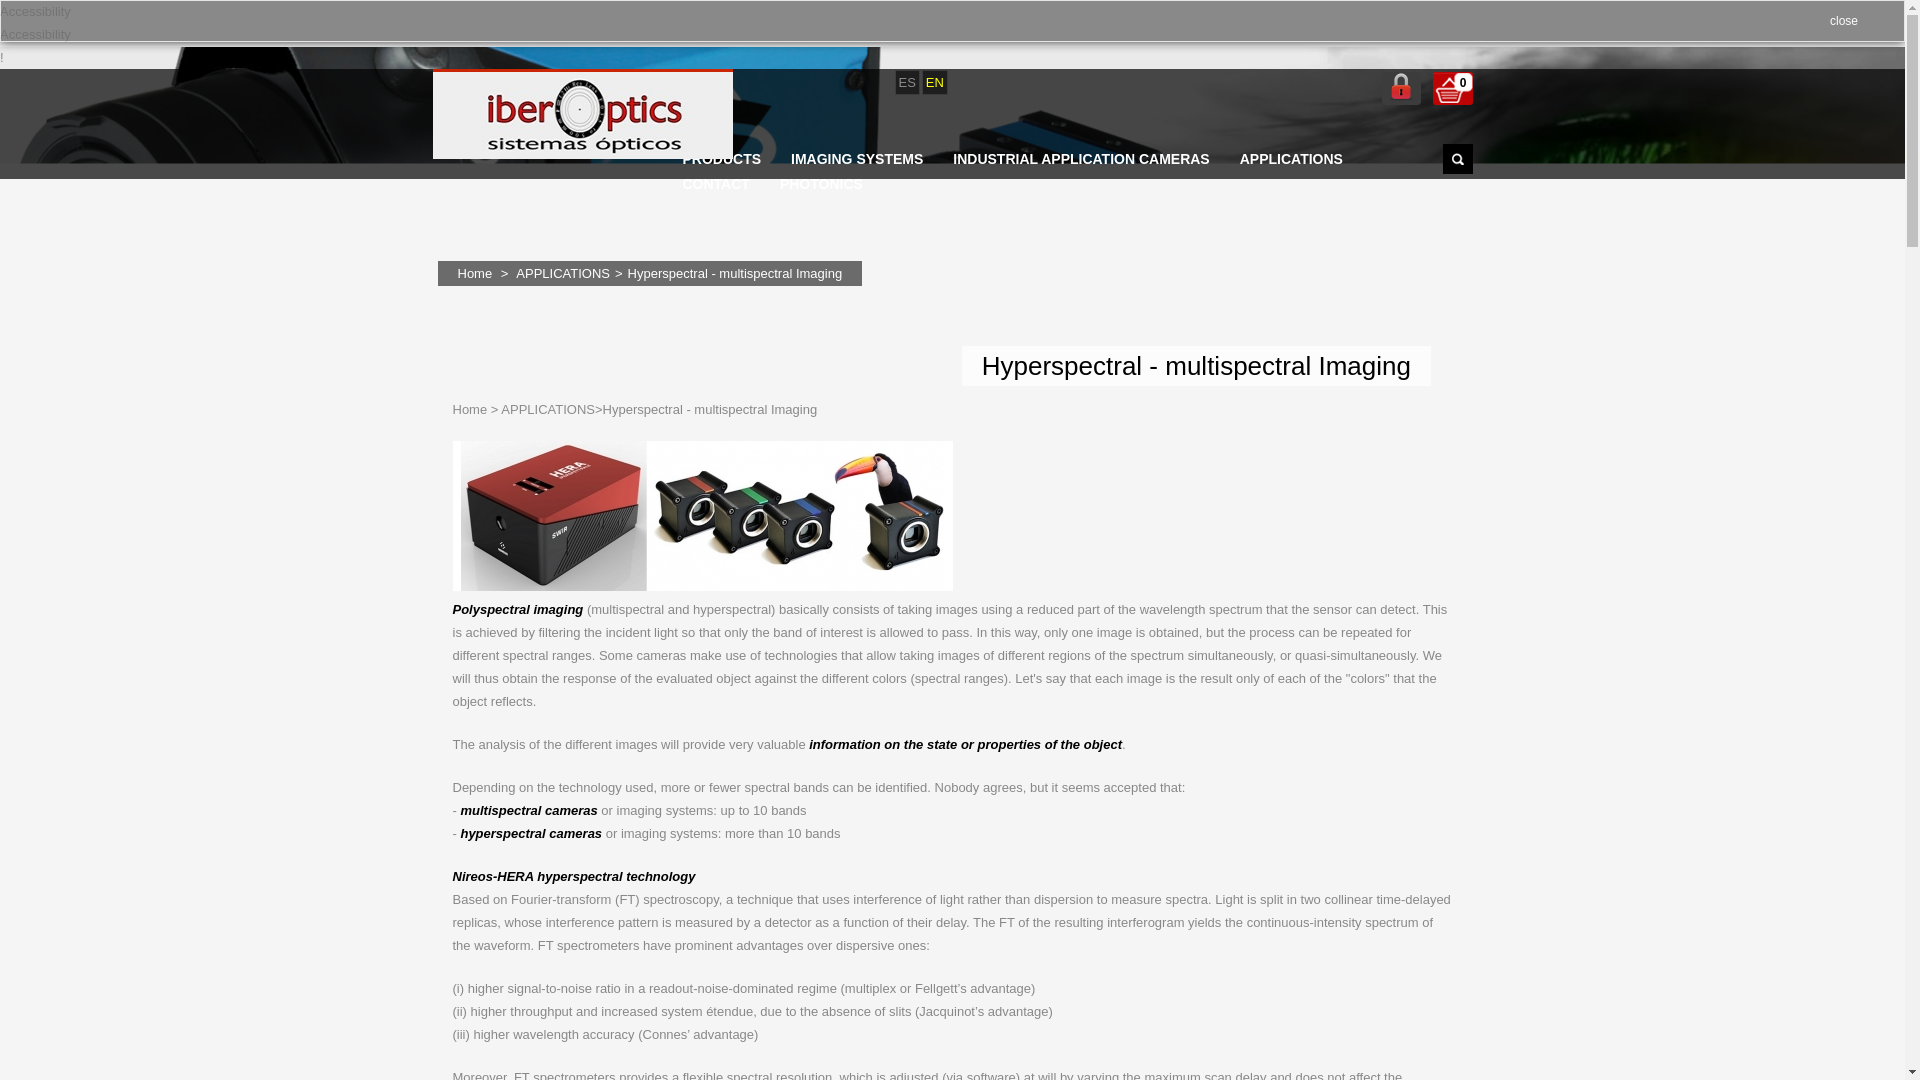 This screenshot has height=1080, width=1920. Describe the element at coordinates (1452, 88) in the screenshot. I see `0` at that location.